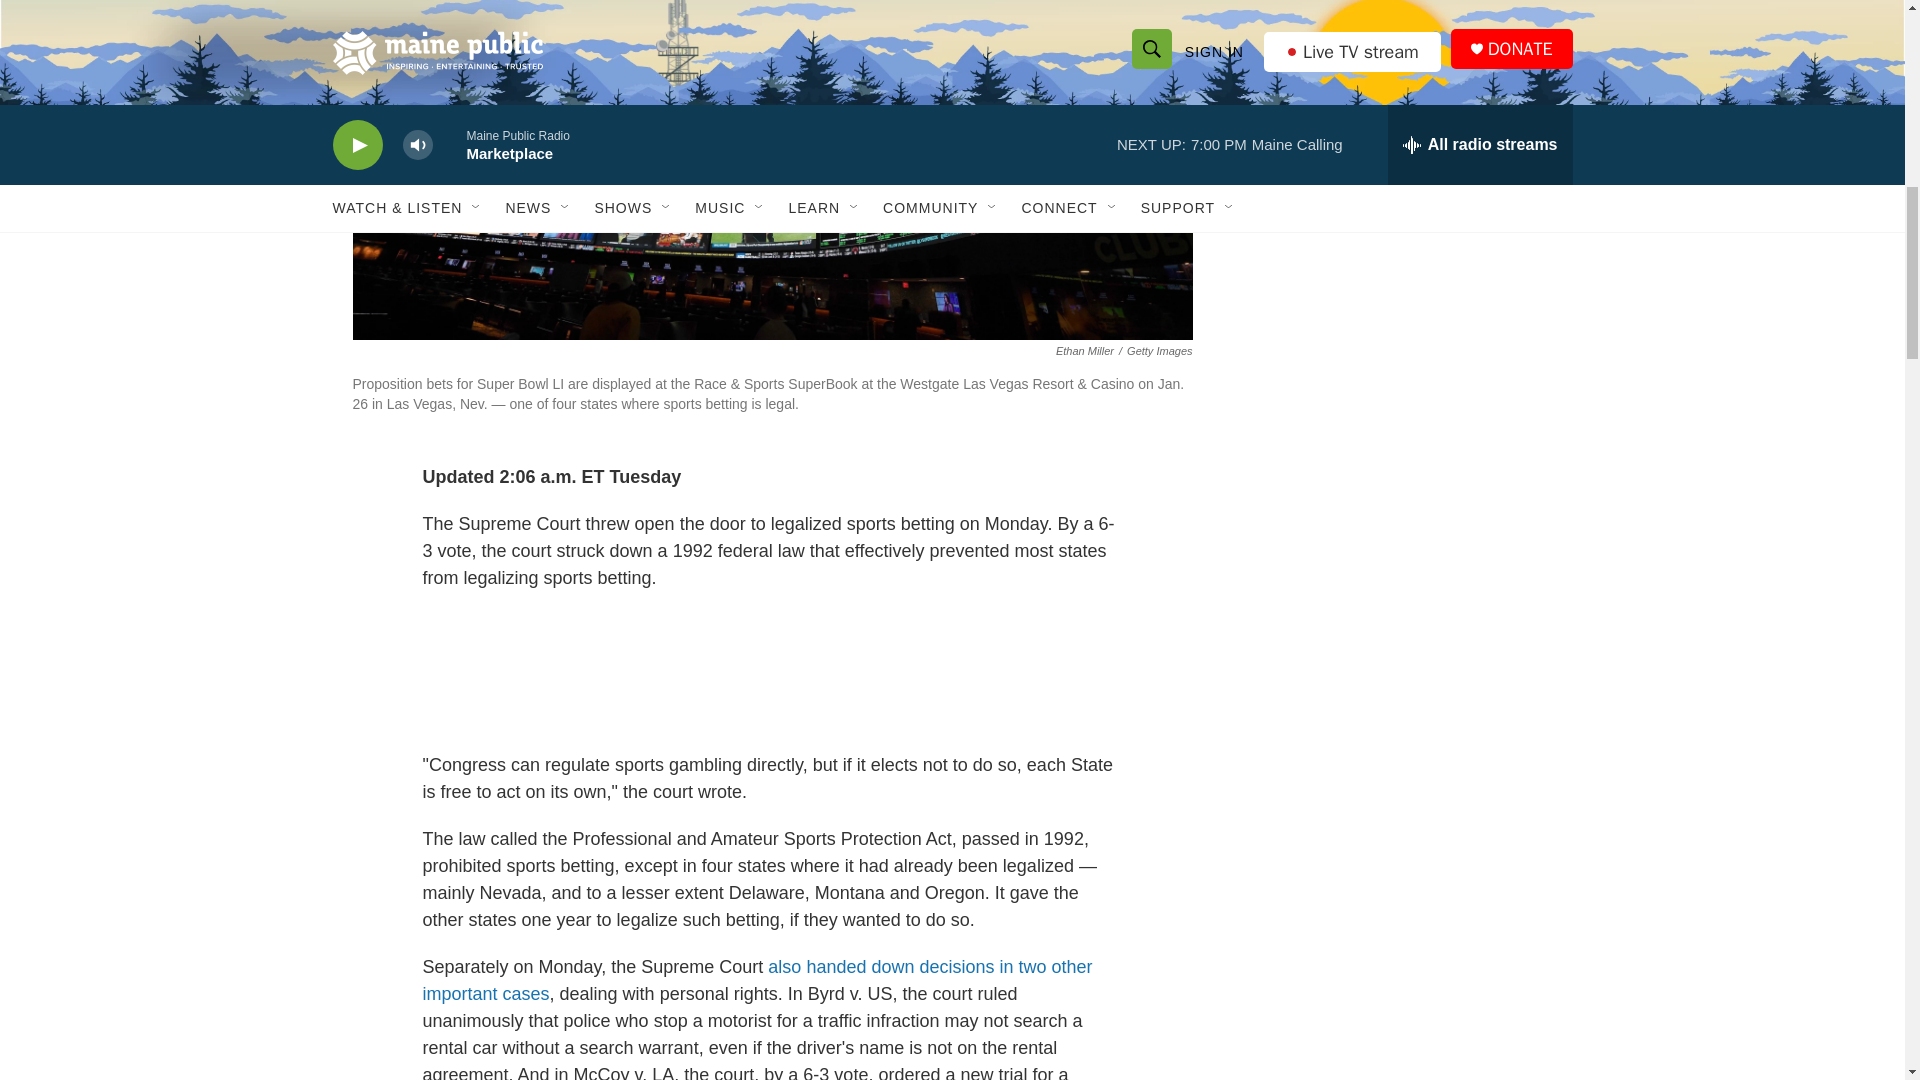 Image resolution: width=1920 pixels, height=1080 pixels. What do you see at coordinates (772, 672) in the screenshot?
I see `3rd party ad content` at bounding box center [772, 672].